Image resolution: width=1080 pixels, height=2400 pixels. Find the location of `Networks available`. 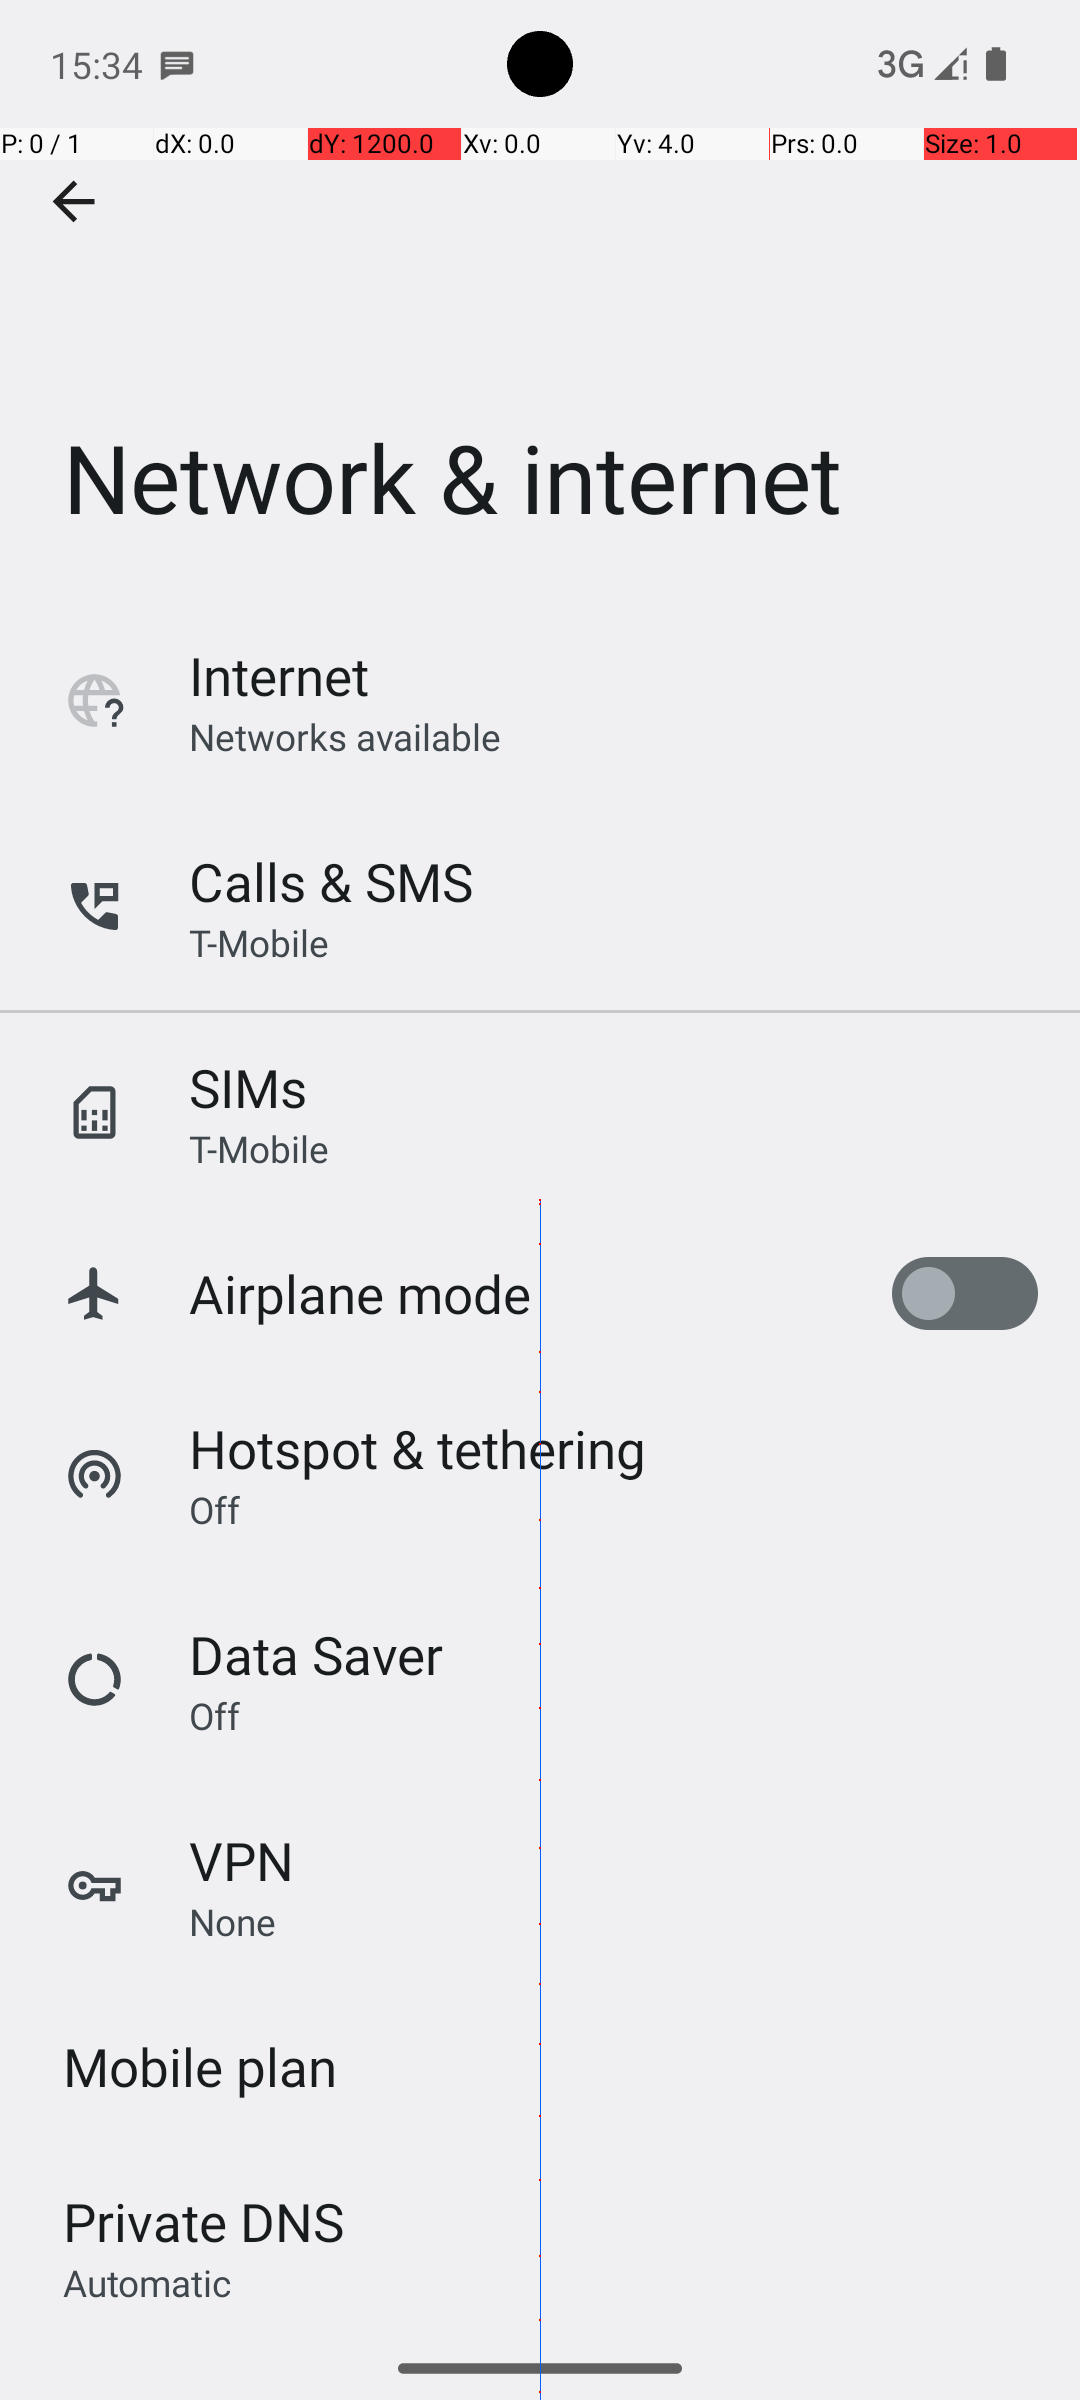

Networks available is located at coordinates (346, 736).